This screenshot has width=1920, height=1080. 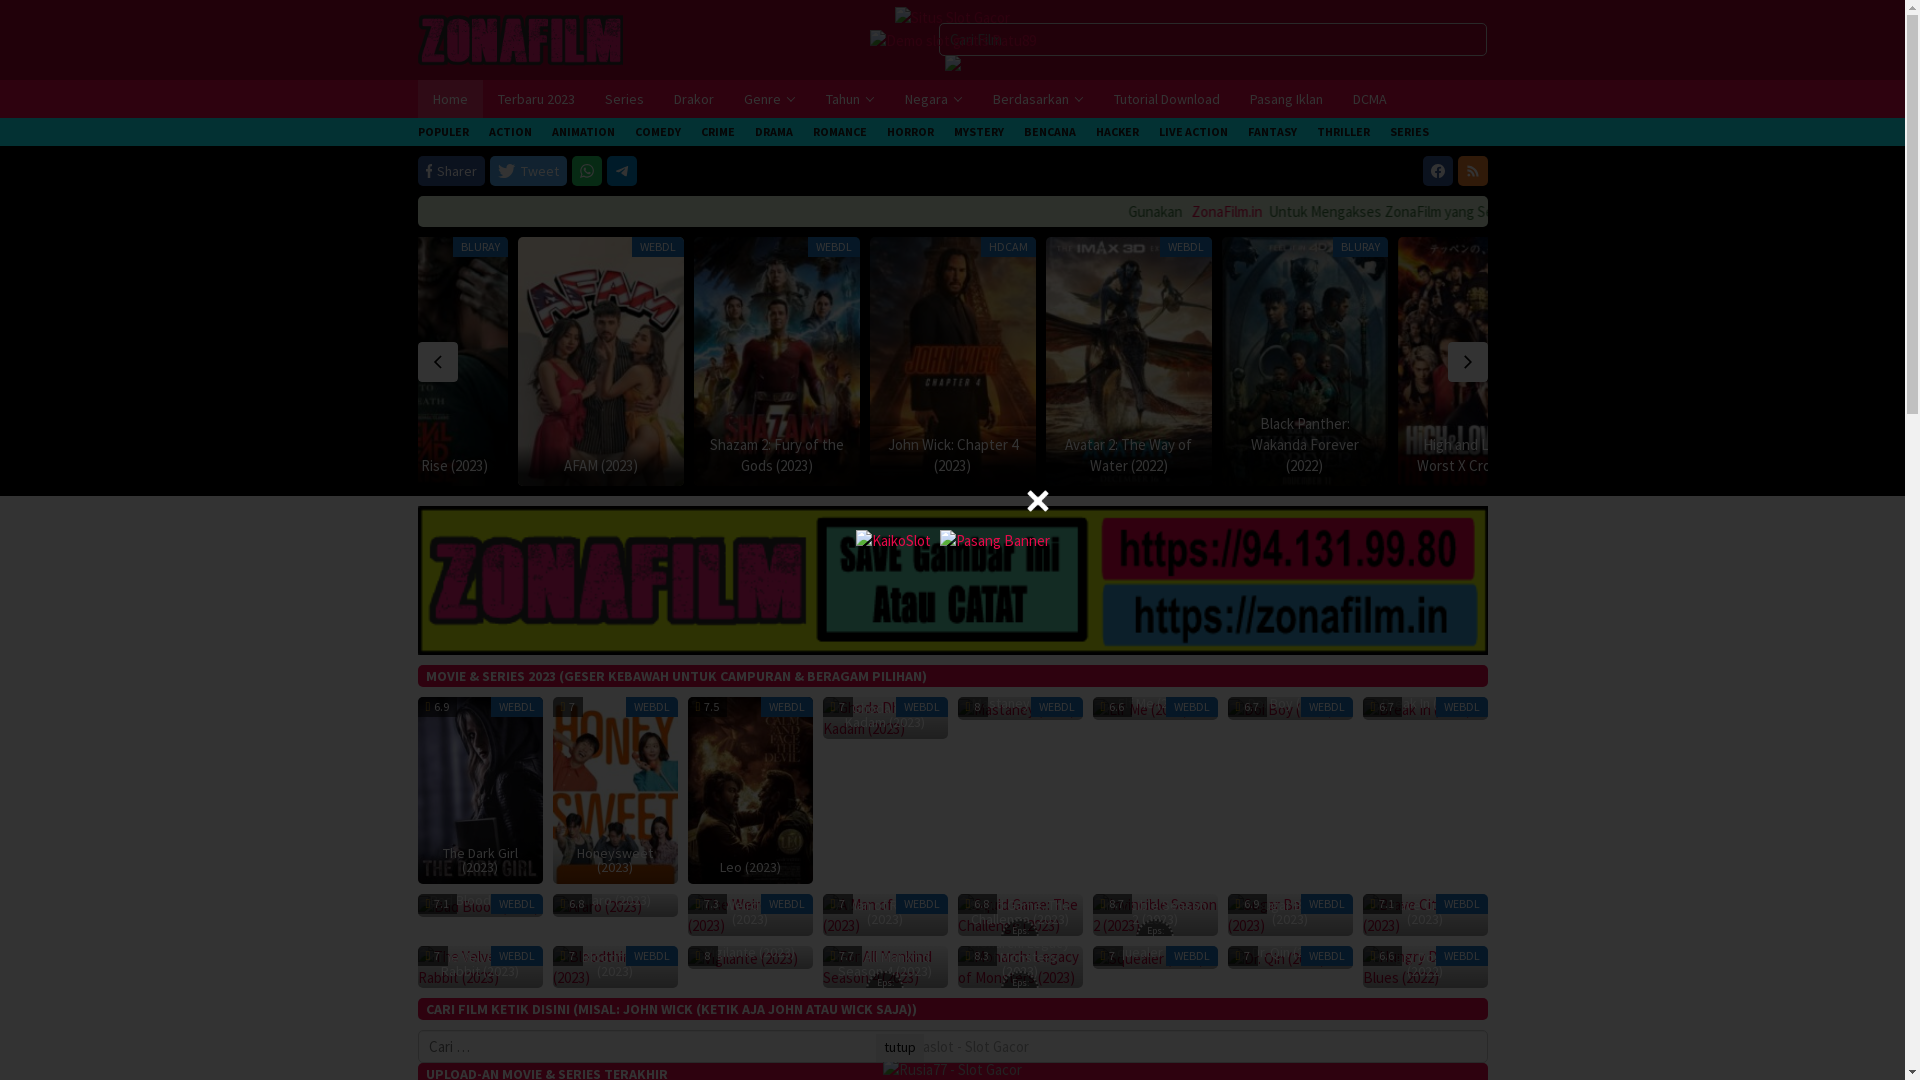 What do you see at coordinates (1154, 952) in the screenshot?
I see `Squealer (2023)` at bounding box center [1154, 952].